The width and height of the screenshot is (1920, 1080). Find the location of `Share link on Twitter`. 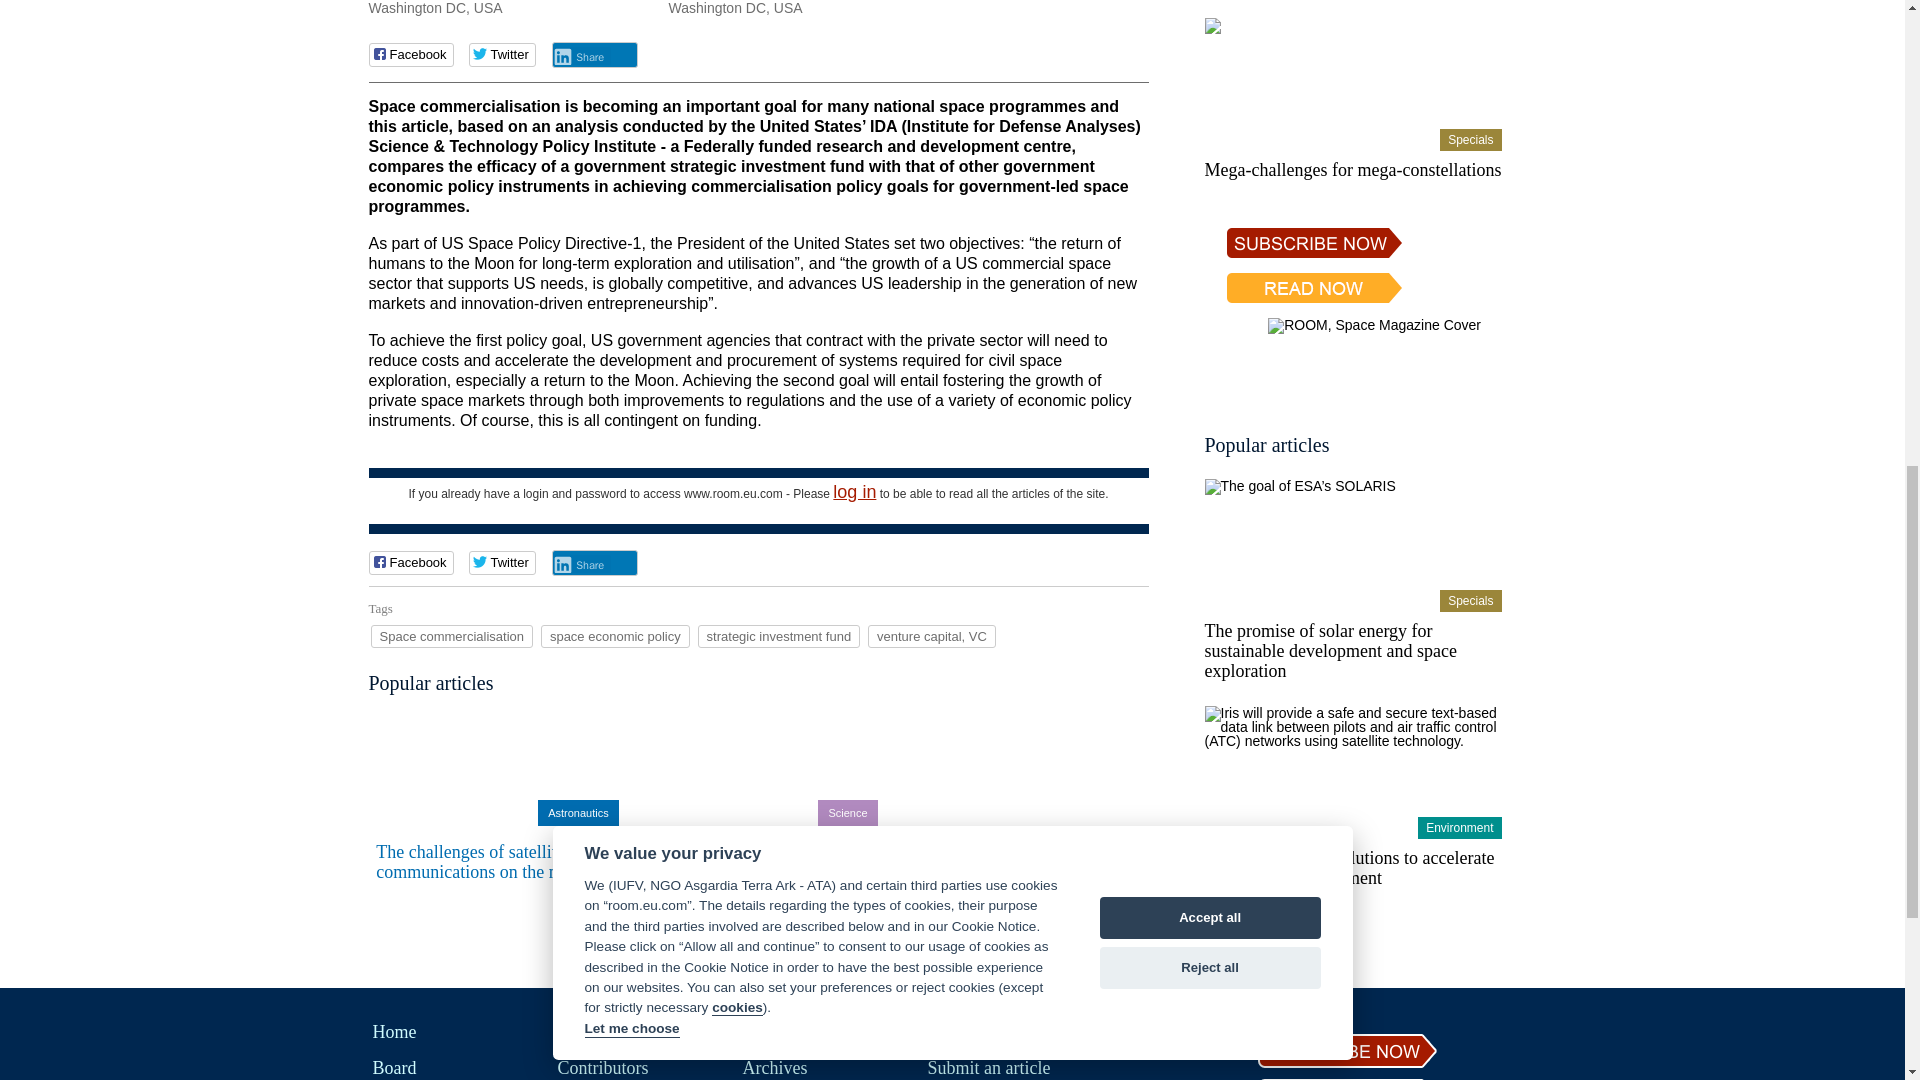

Share link on Twitter is located at coordinates (502, 562).